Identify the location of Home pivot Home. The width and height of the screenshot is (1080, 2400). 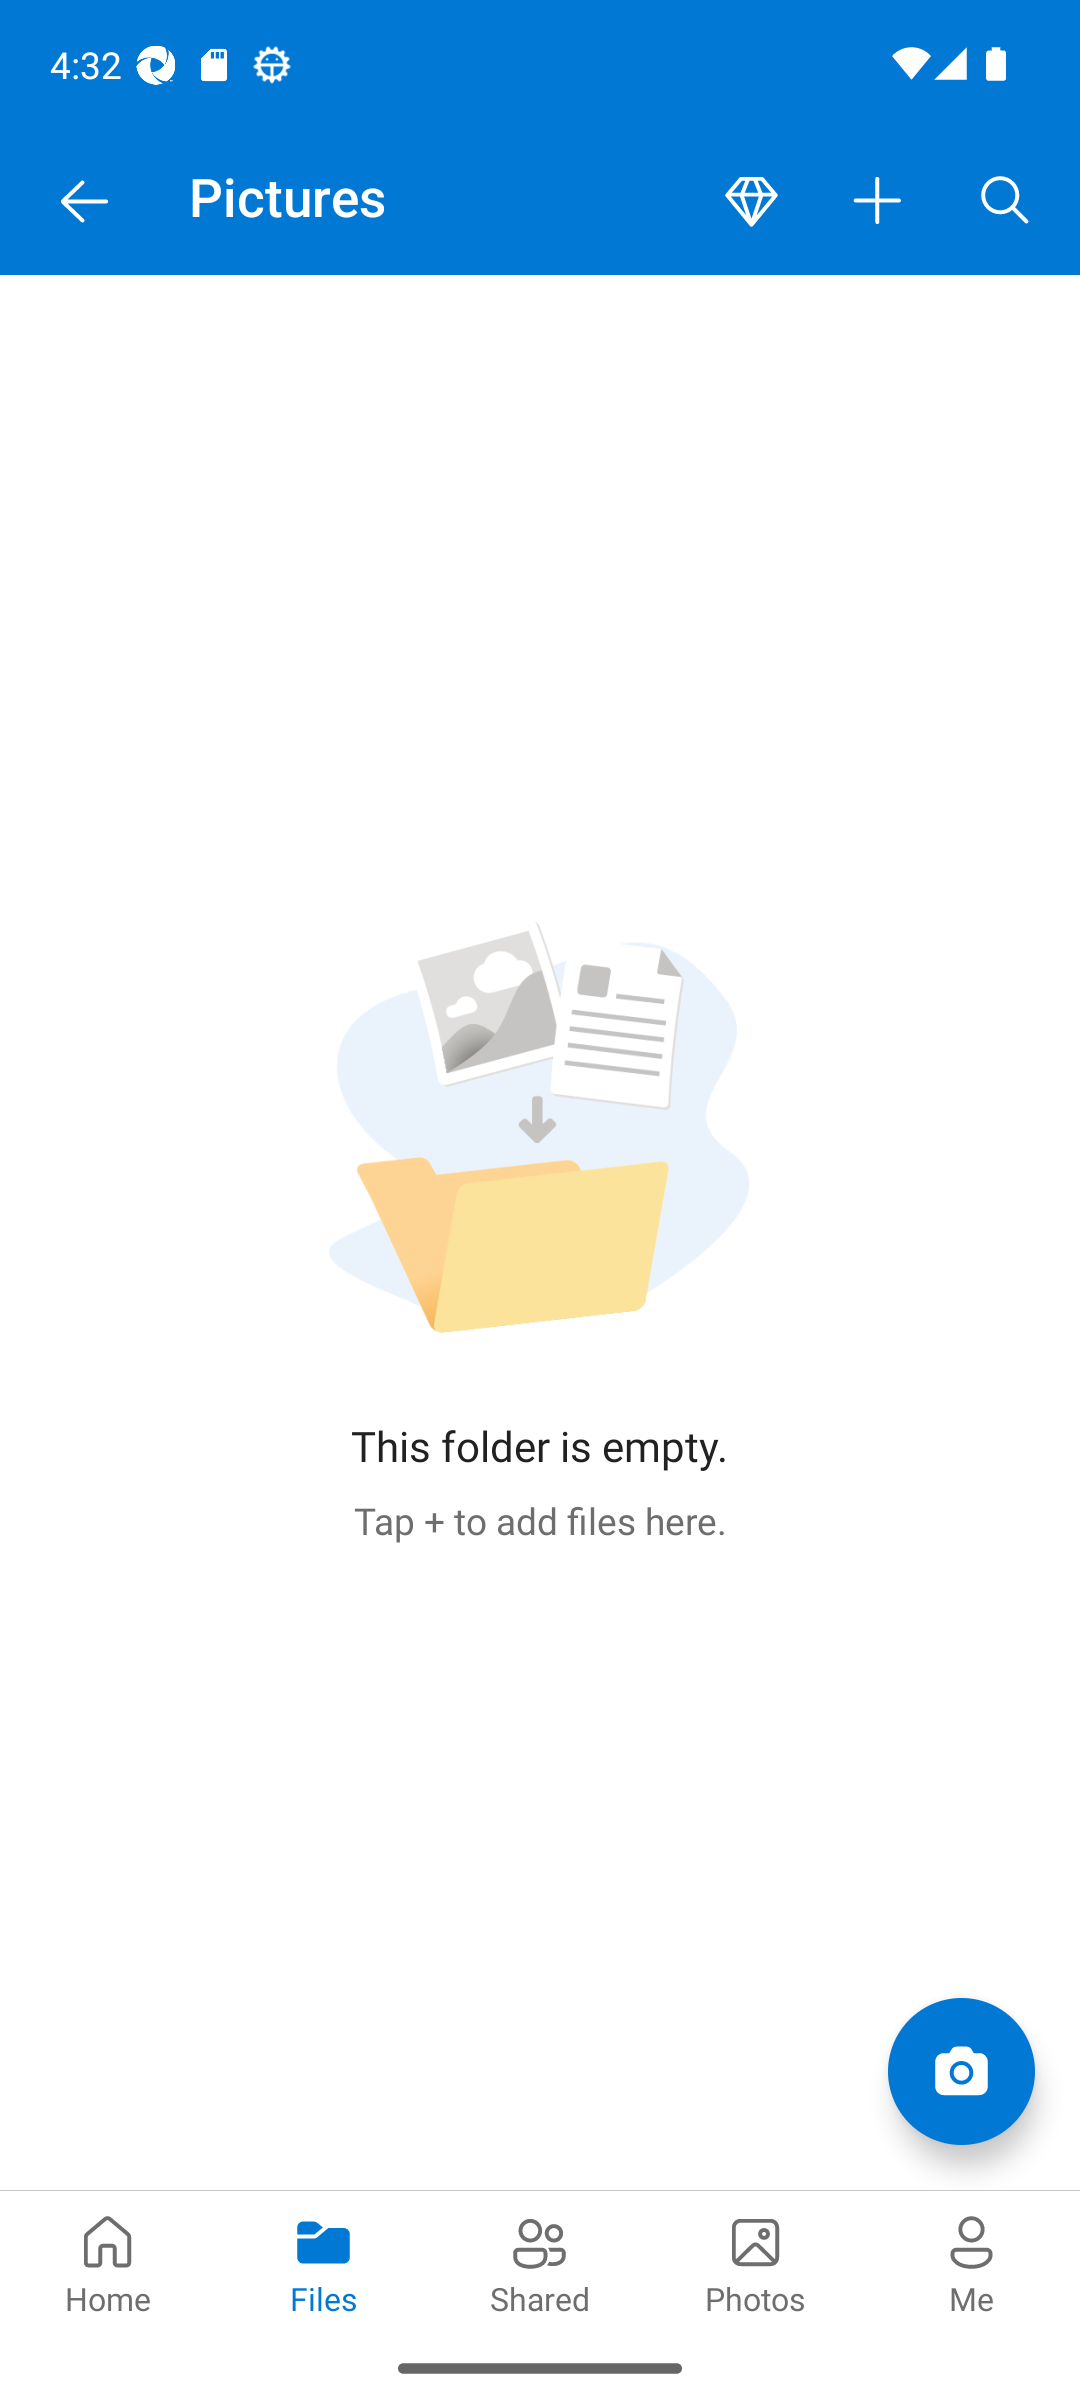
(108, 2262).